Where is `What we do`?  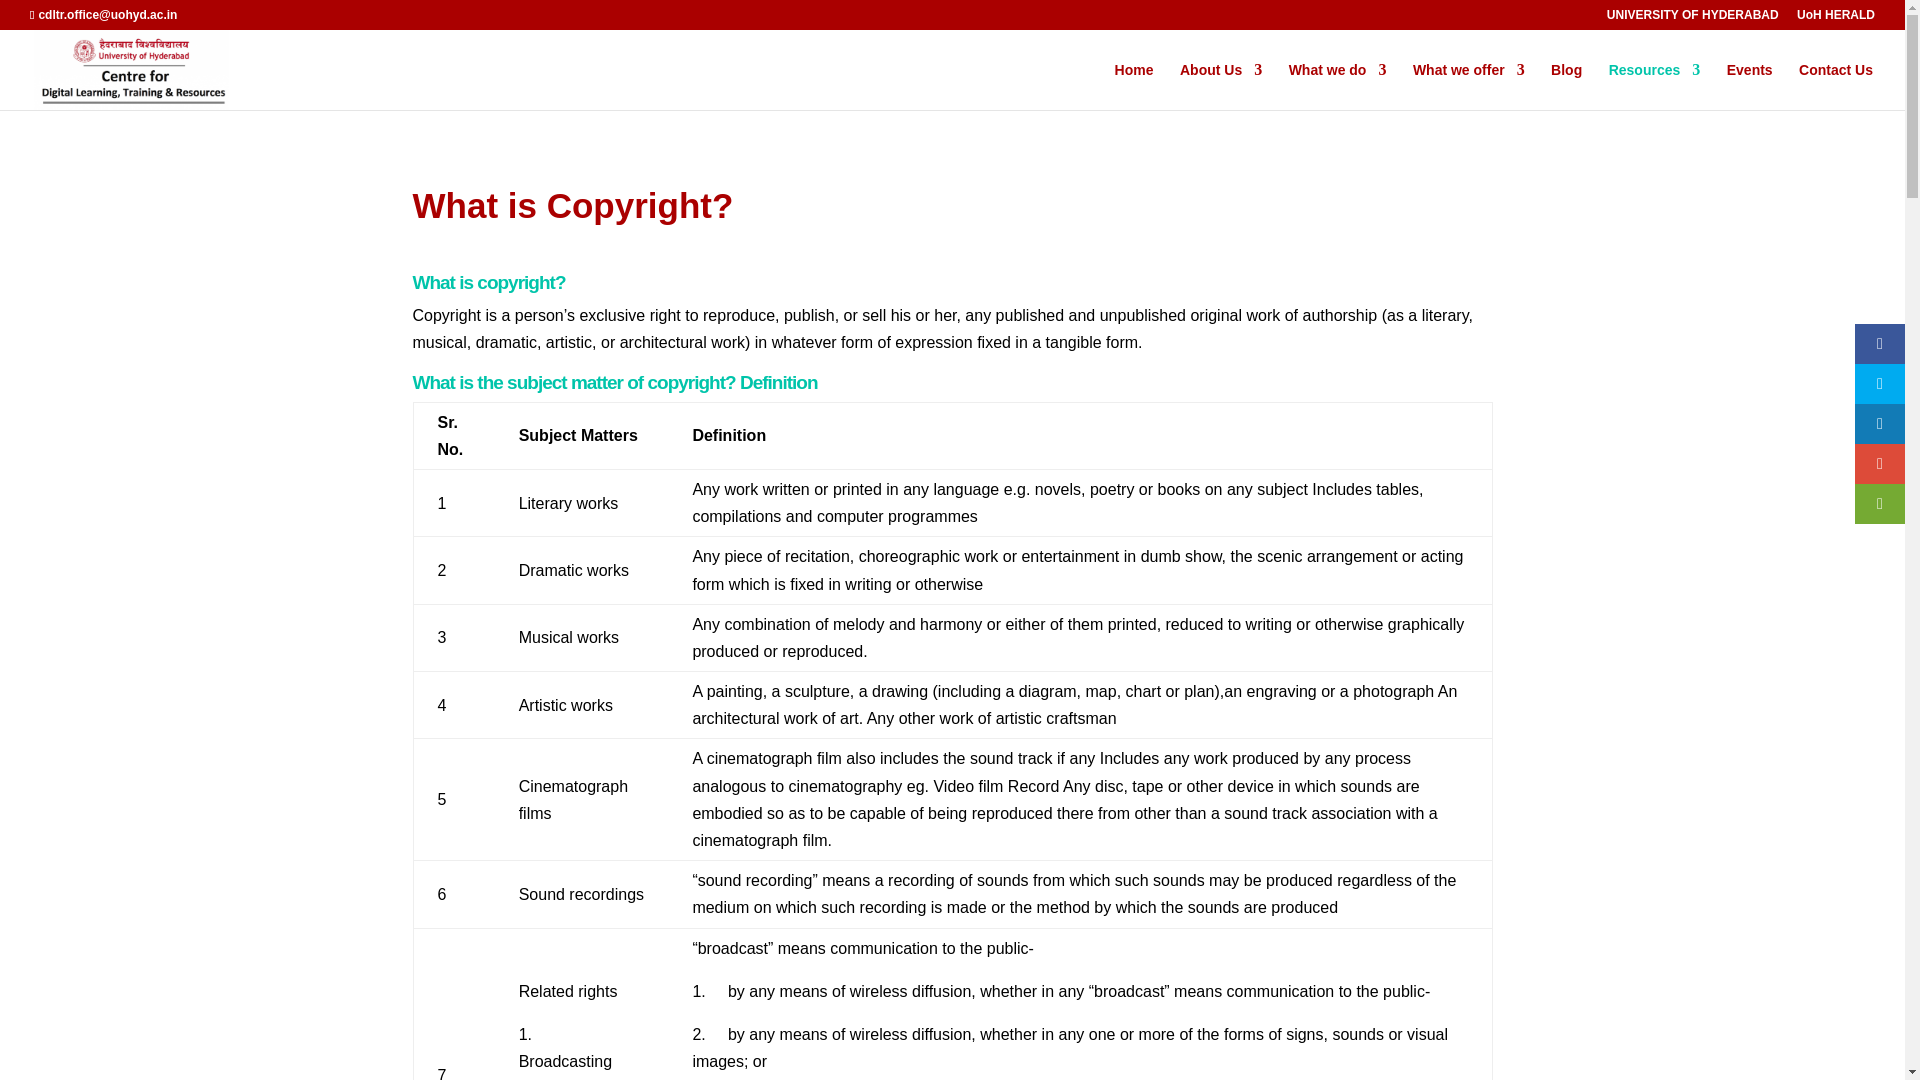
What we do is located at coordinates (1337, 86).